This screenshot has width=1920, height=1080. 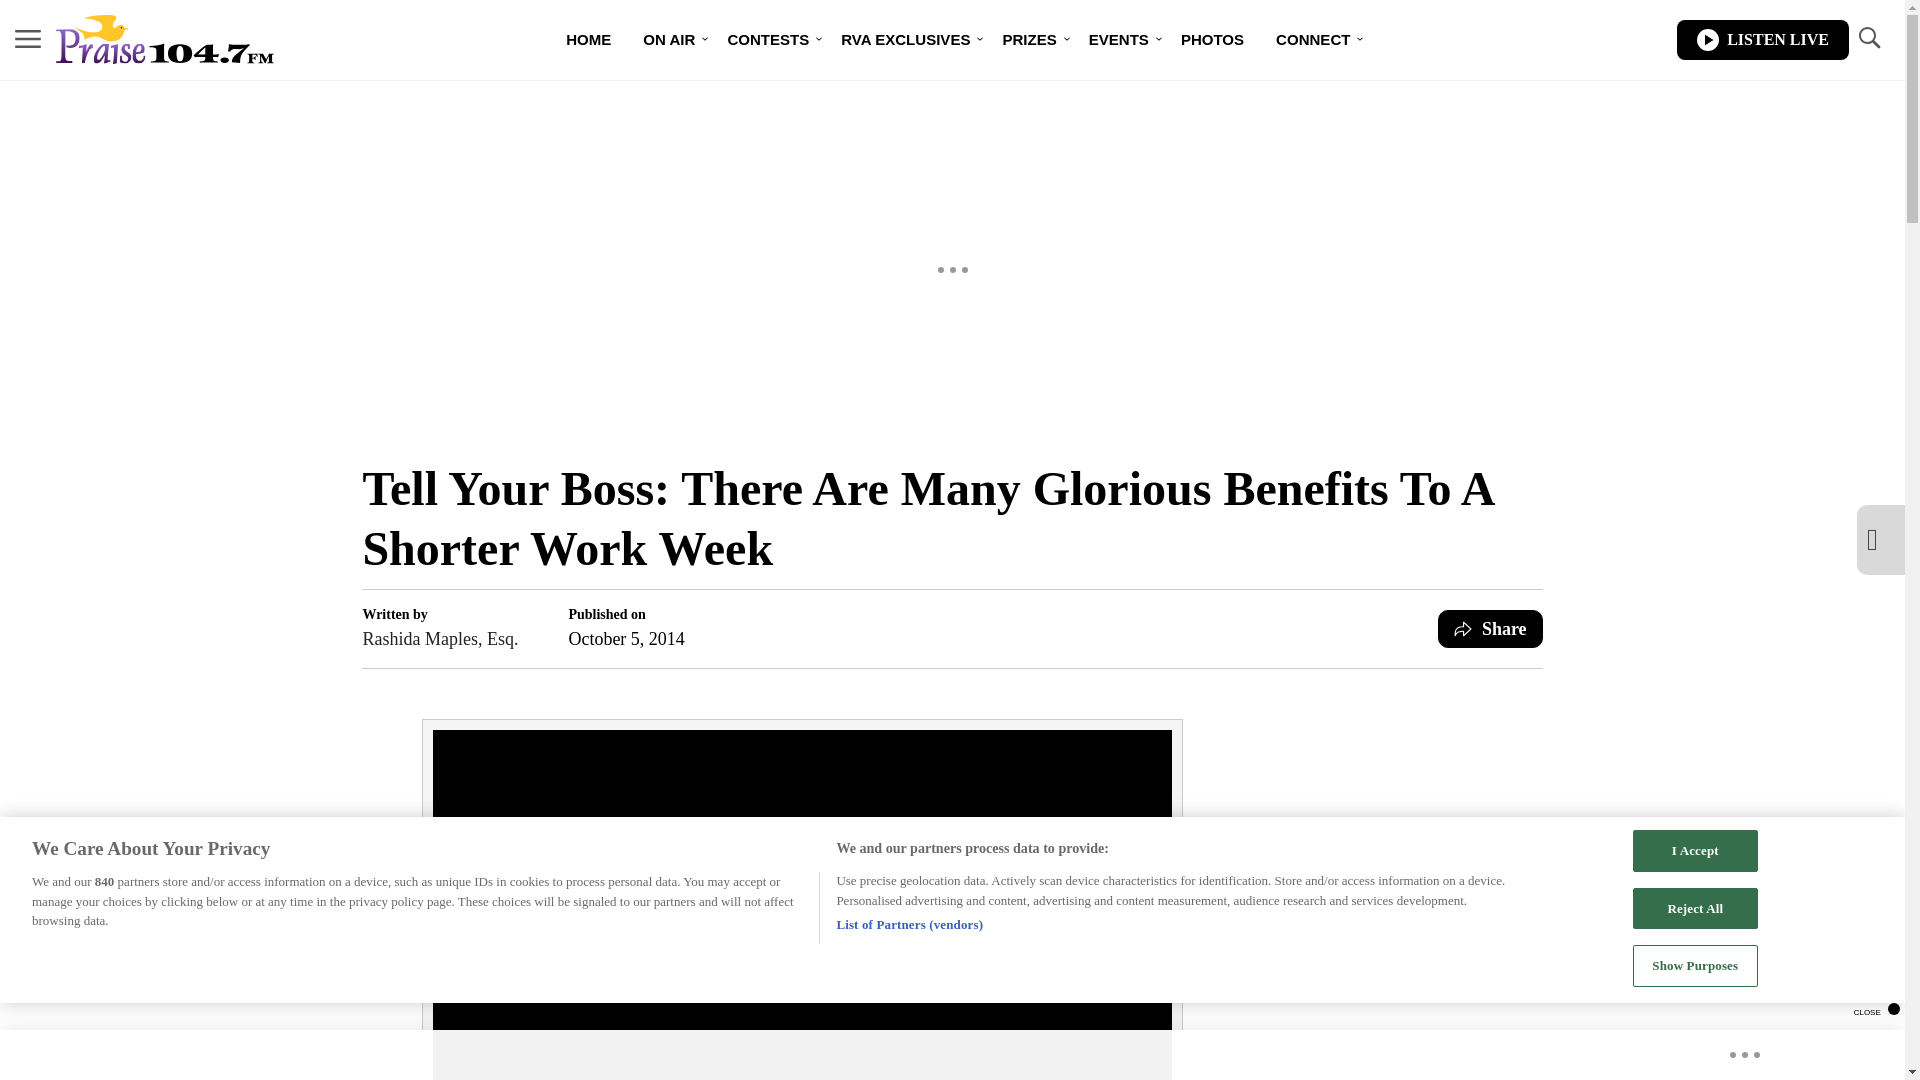 I want to click on PHOTOS, so click(x=1212, y=40).